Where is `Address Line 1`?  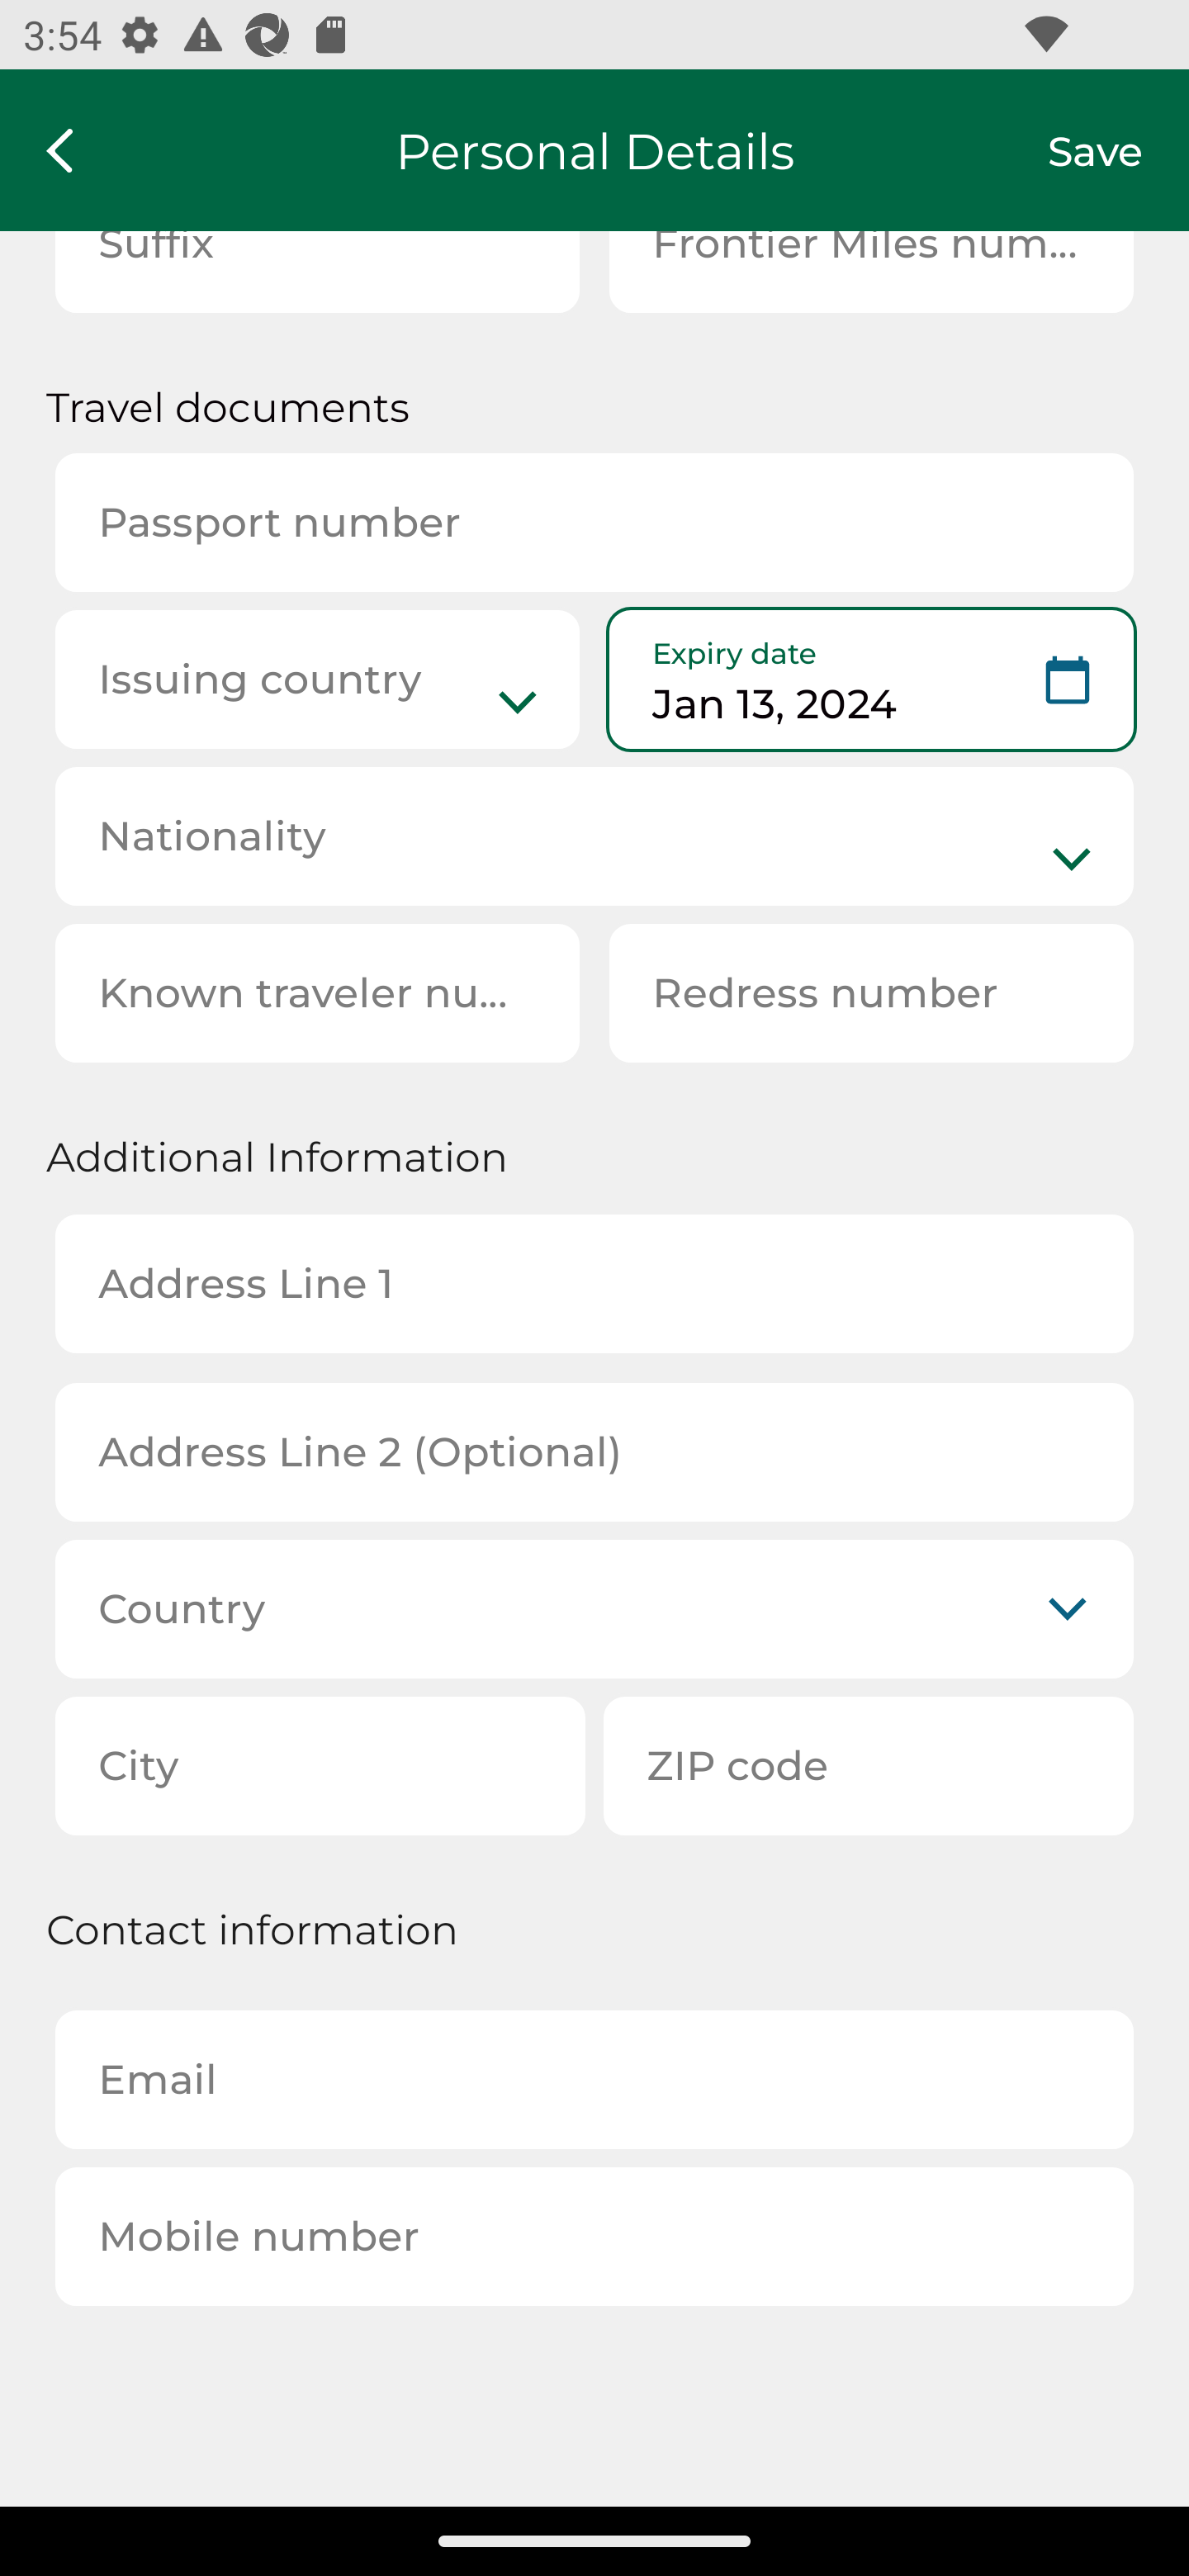 Address Line 1 is located at coordinates (594, 1284).